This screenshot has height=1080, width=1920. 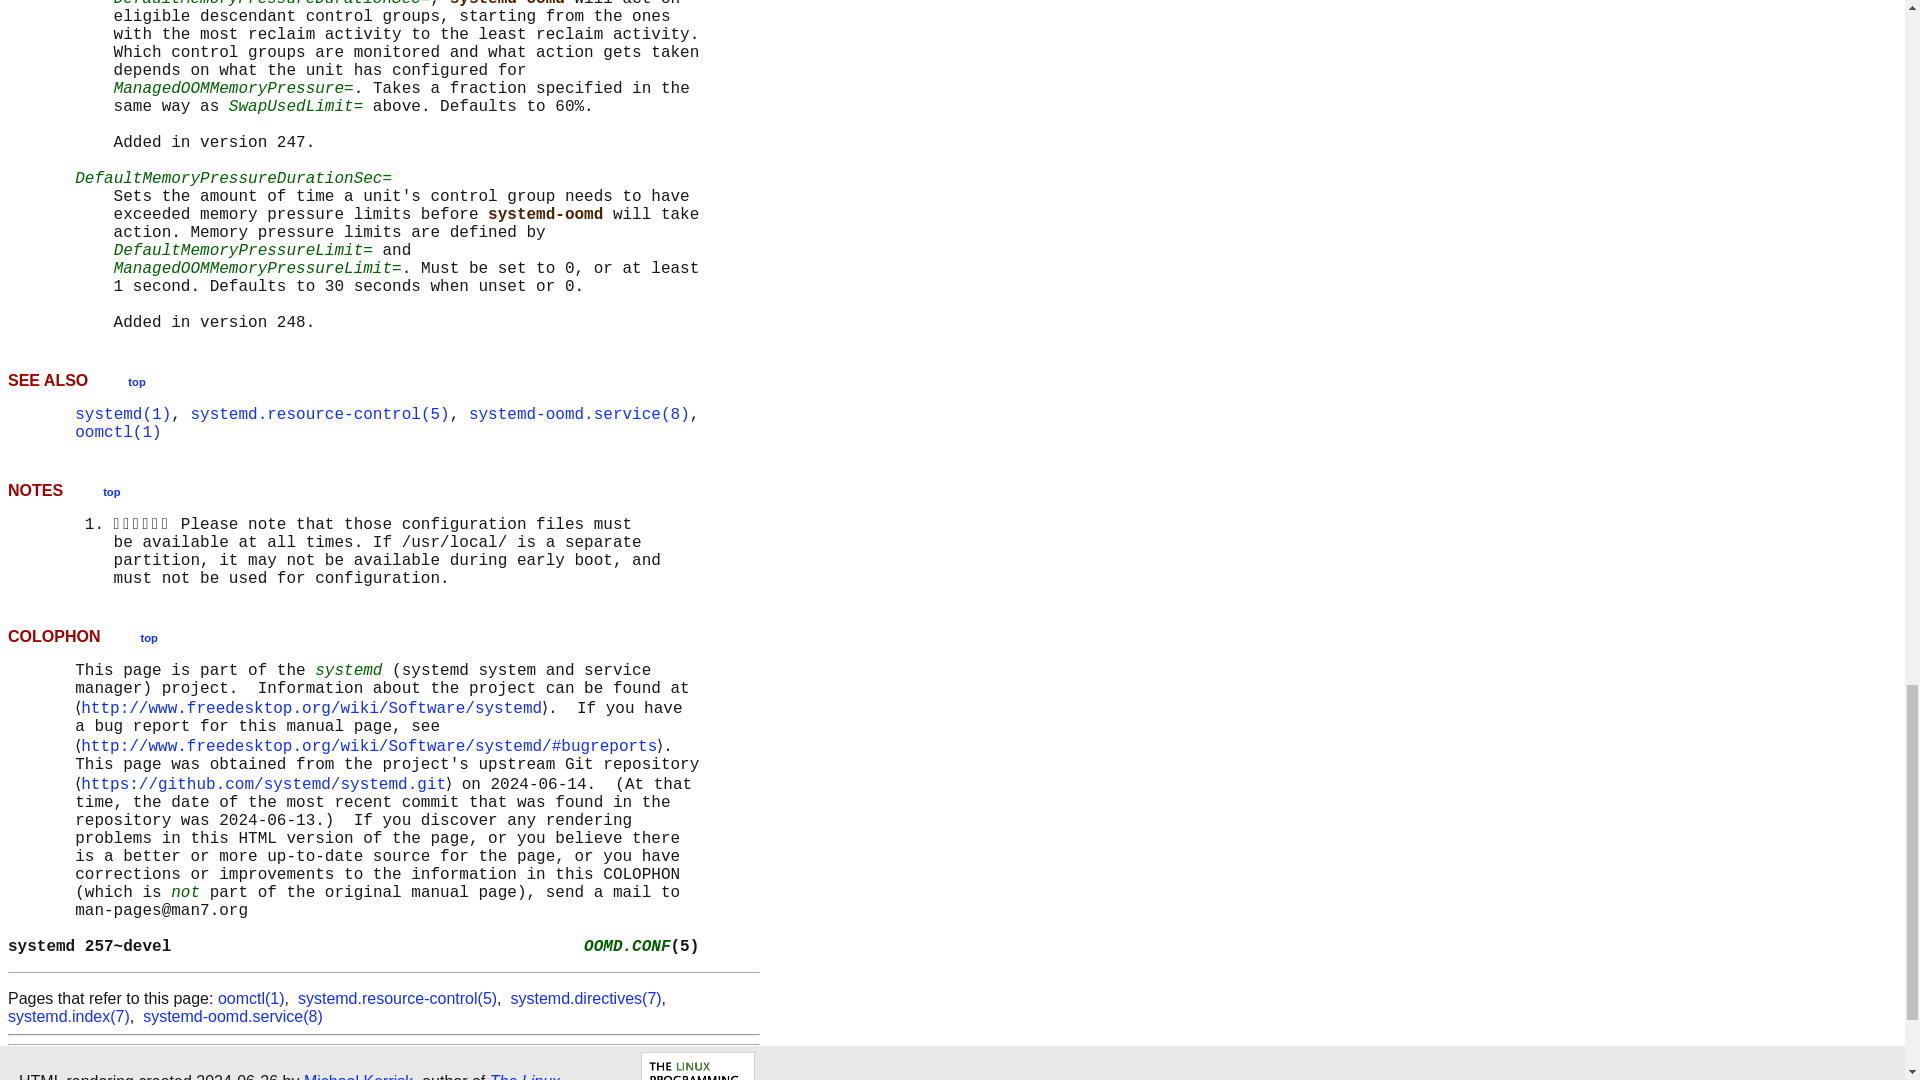 I want to click on top, so click(x=148, y=636).